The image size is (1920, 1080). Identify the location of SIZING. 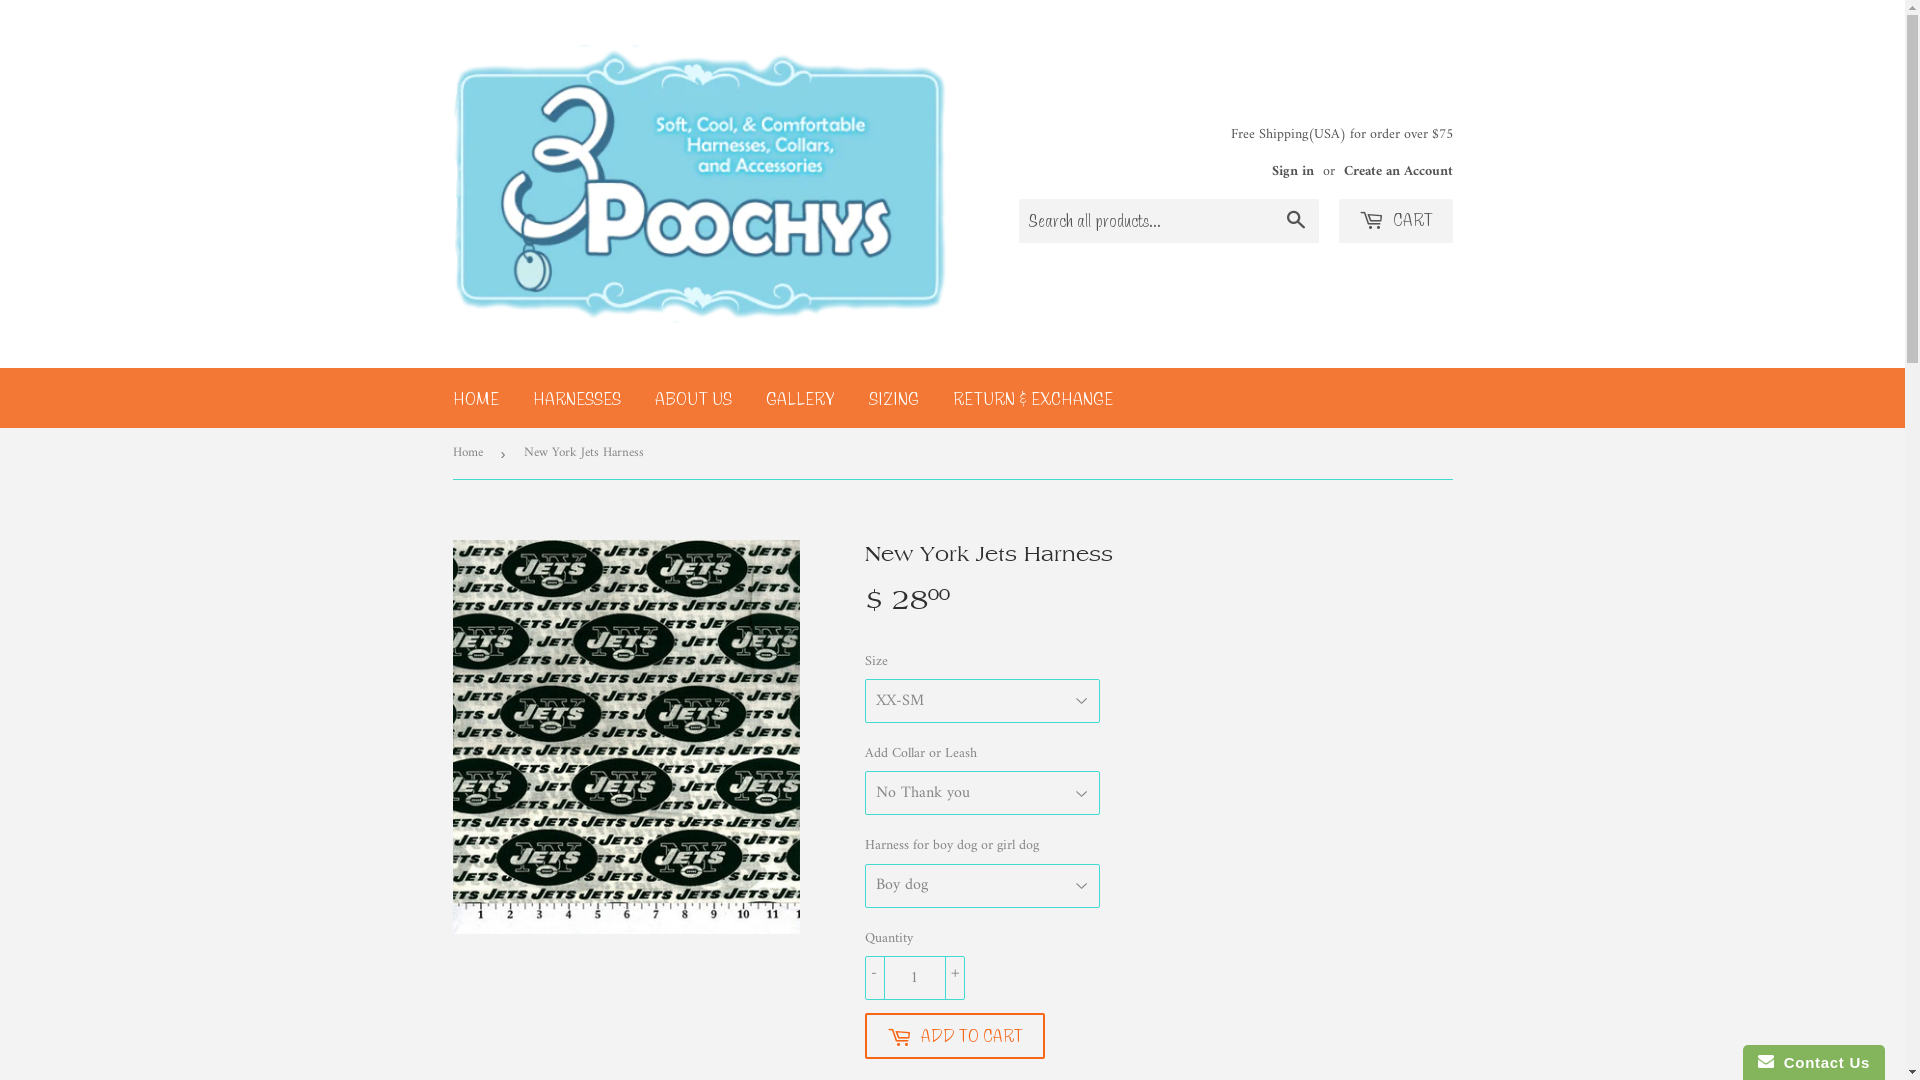
(894, 398).